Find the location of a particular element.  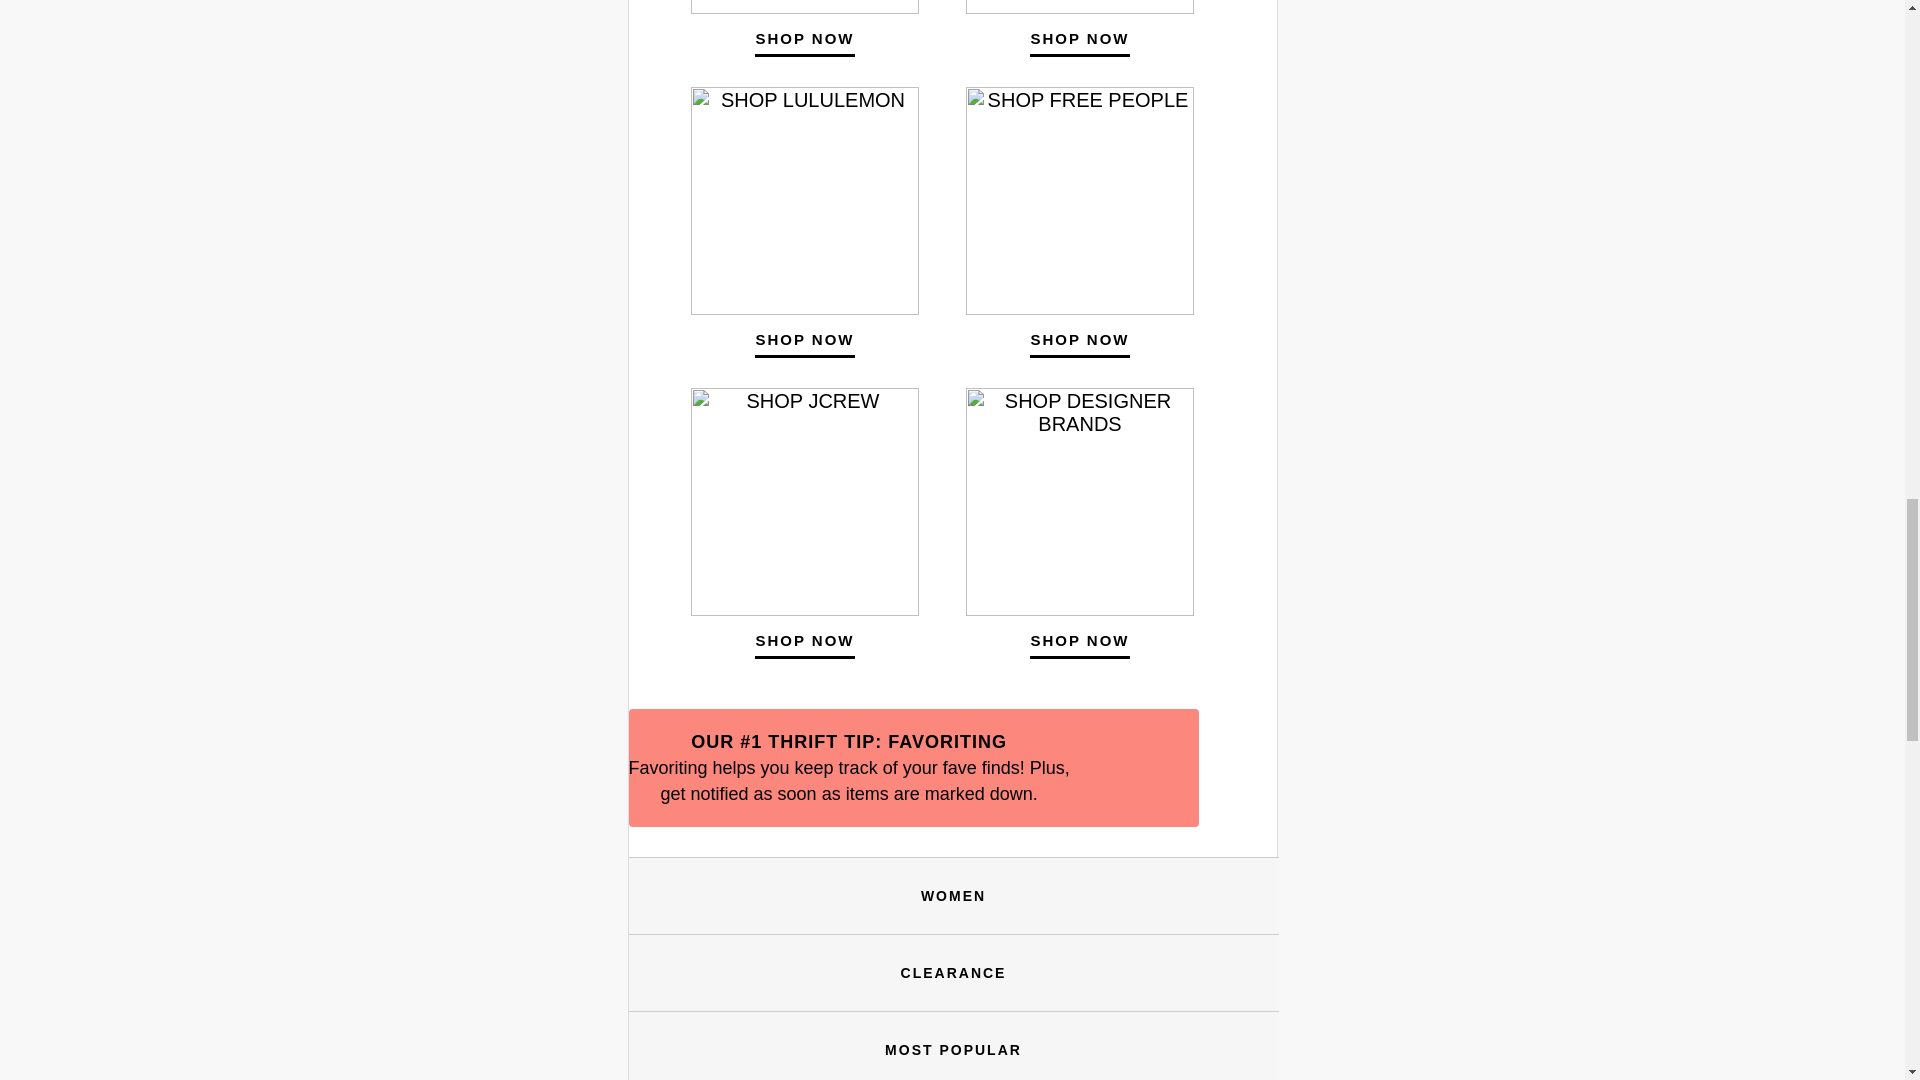

SHOP NOW is located at coordinates (804, 642).